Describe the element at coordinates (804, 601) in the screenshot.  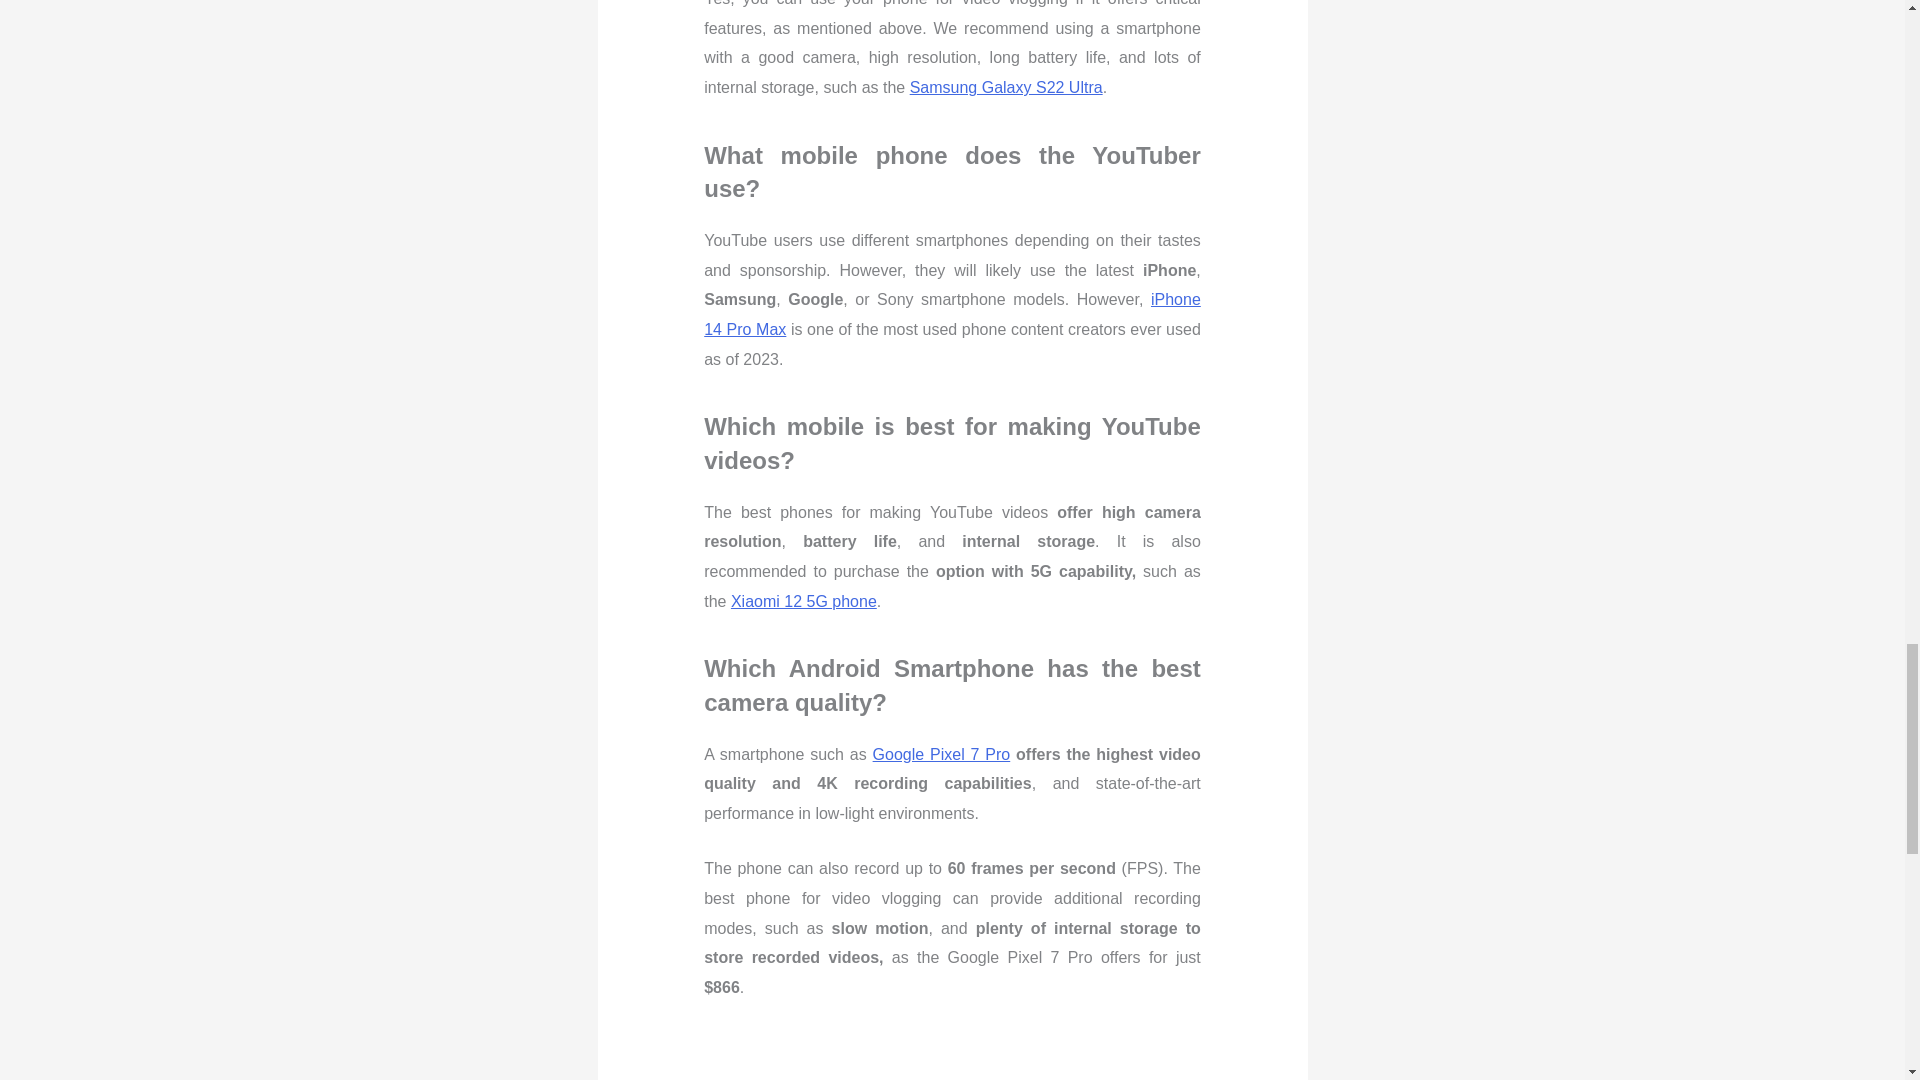
I see `Xiaomi 12 5G phone` at that location.